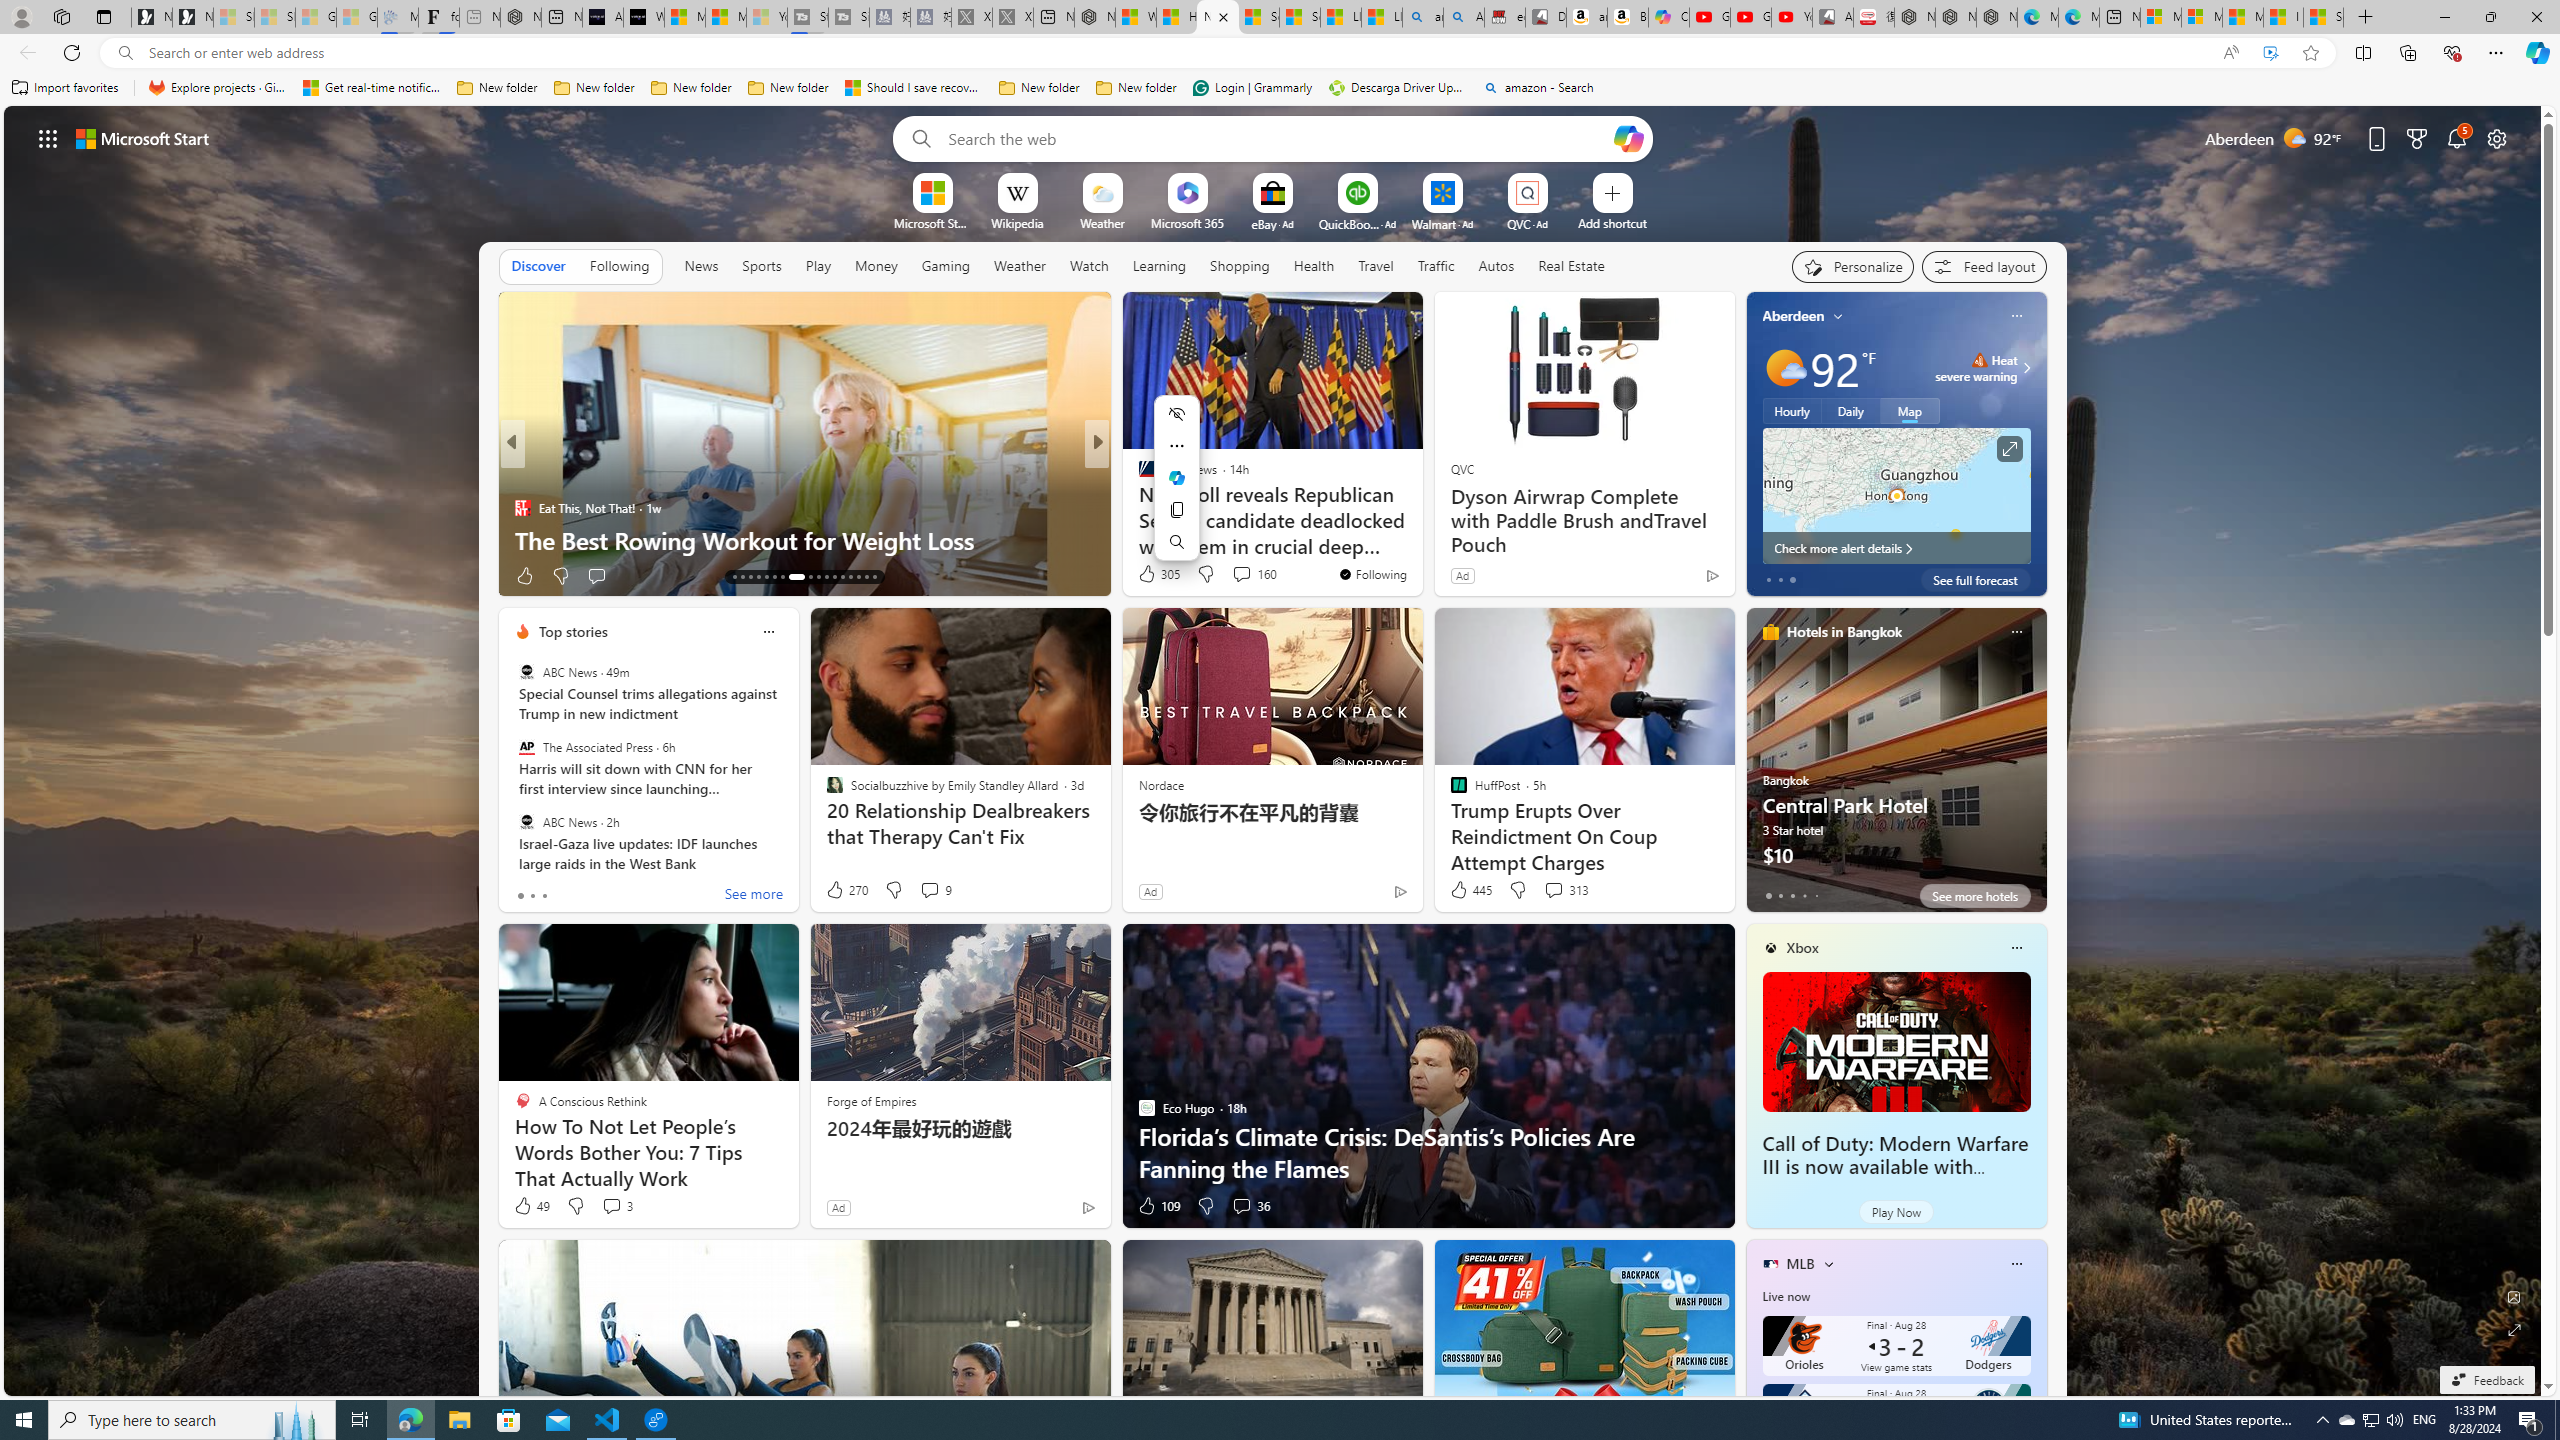 The width and height of the screenshot is (2560, 1440). What do you see at coordinates (1020, 265) in the screenshot?
I see `Weather` at bounding box center [1020, 265].